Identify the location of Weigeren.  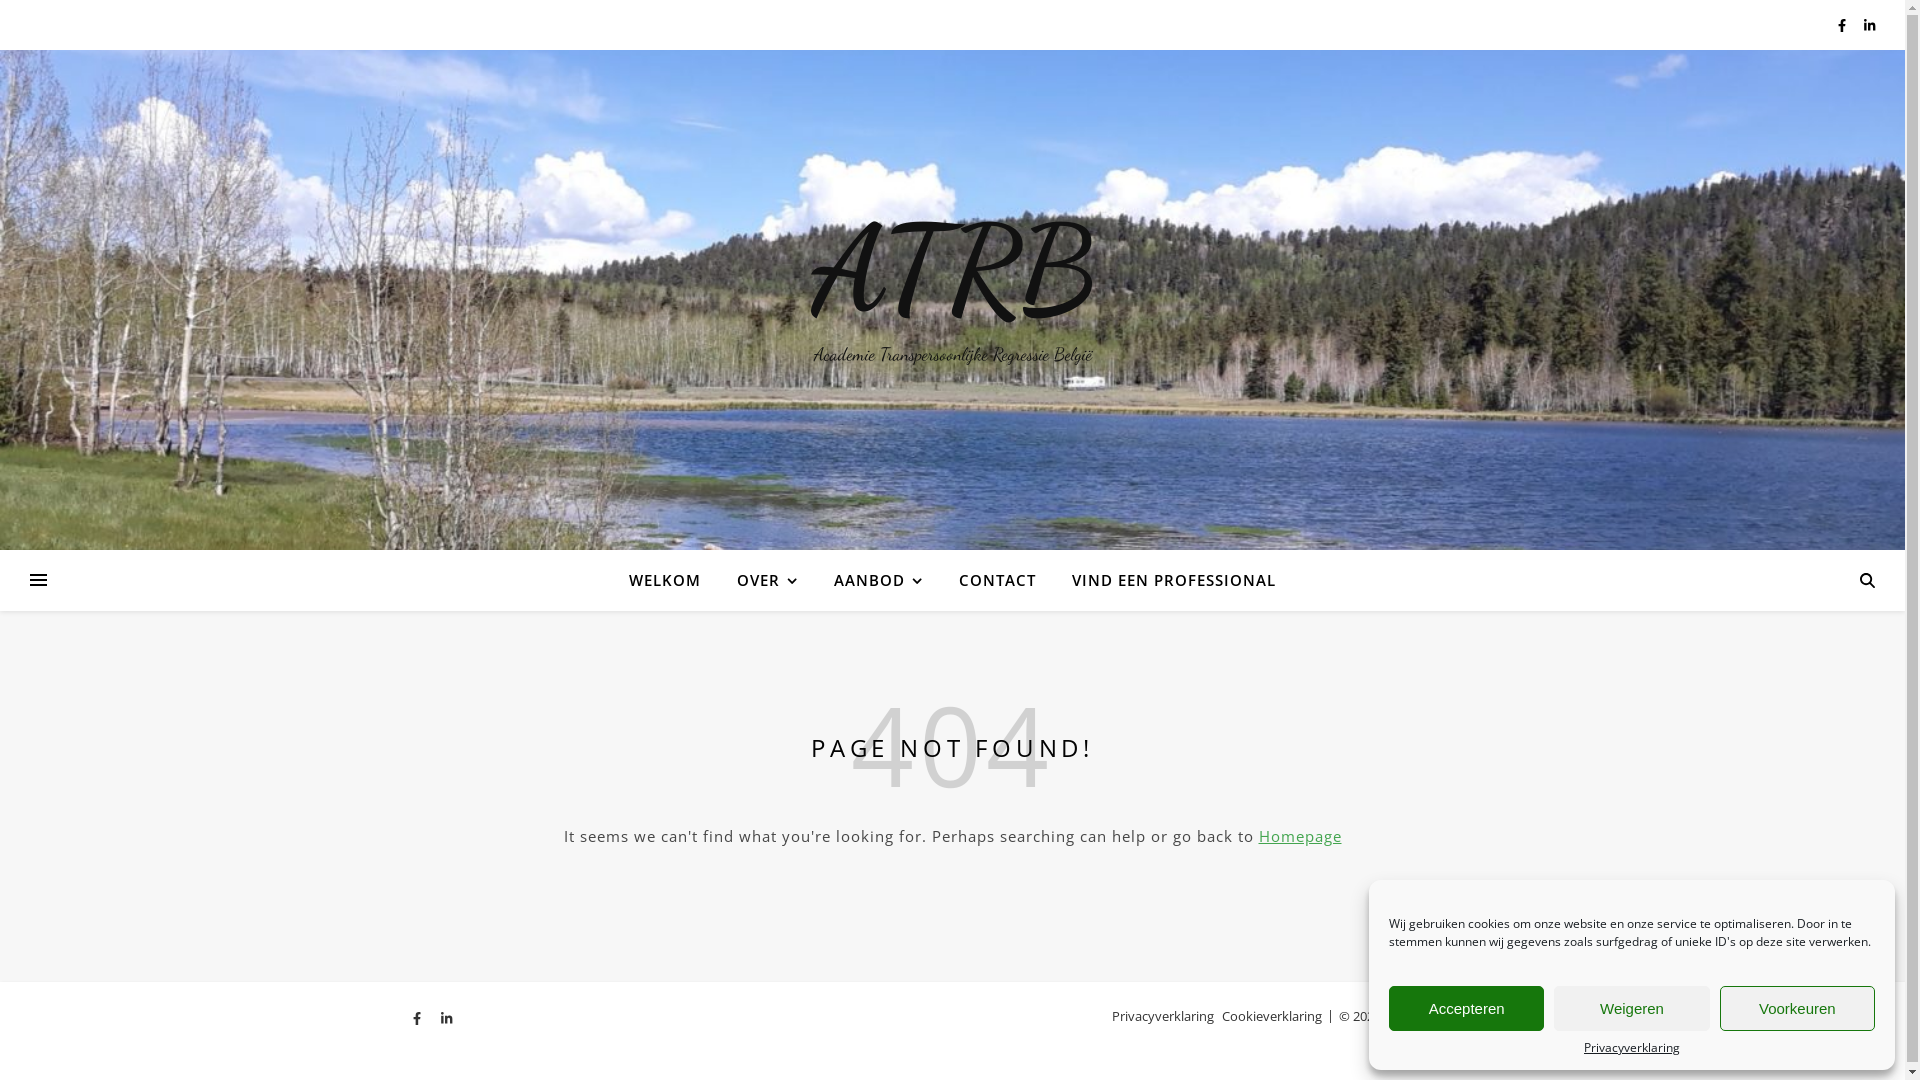
(1632, 1008).